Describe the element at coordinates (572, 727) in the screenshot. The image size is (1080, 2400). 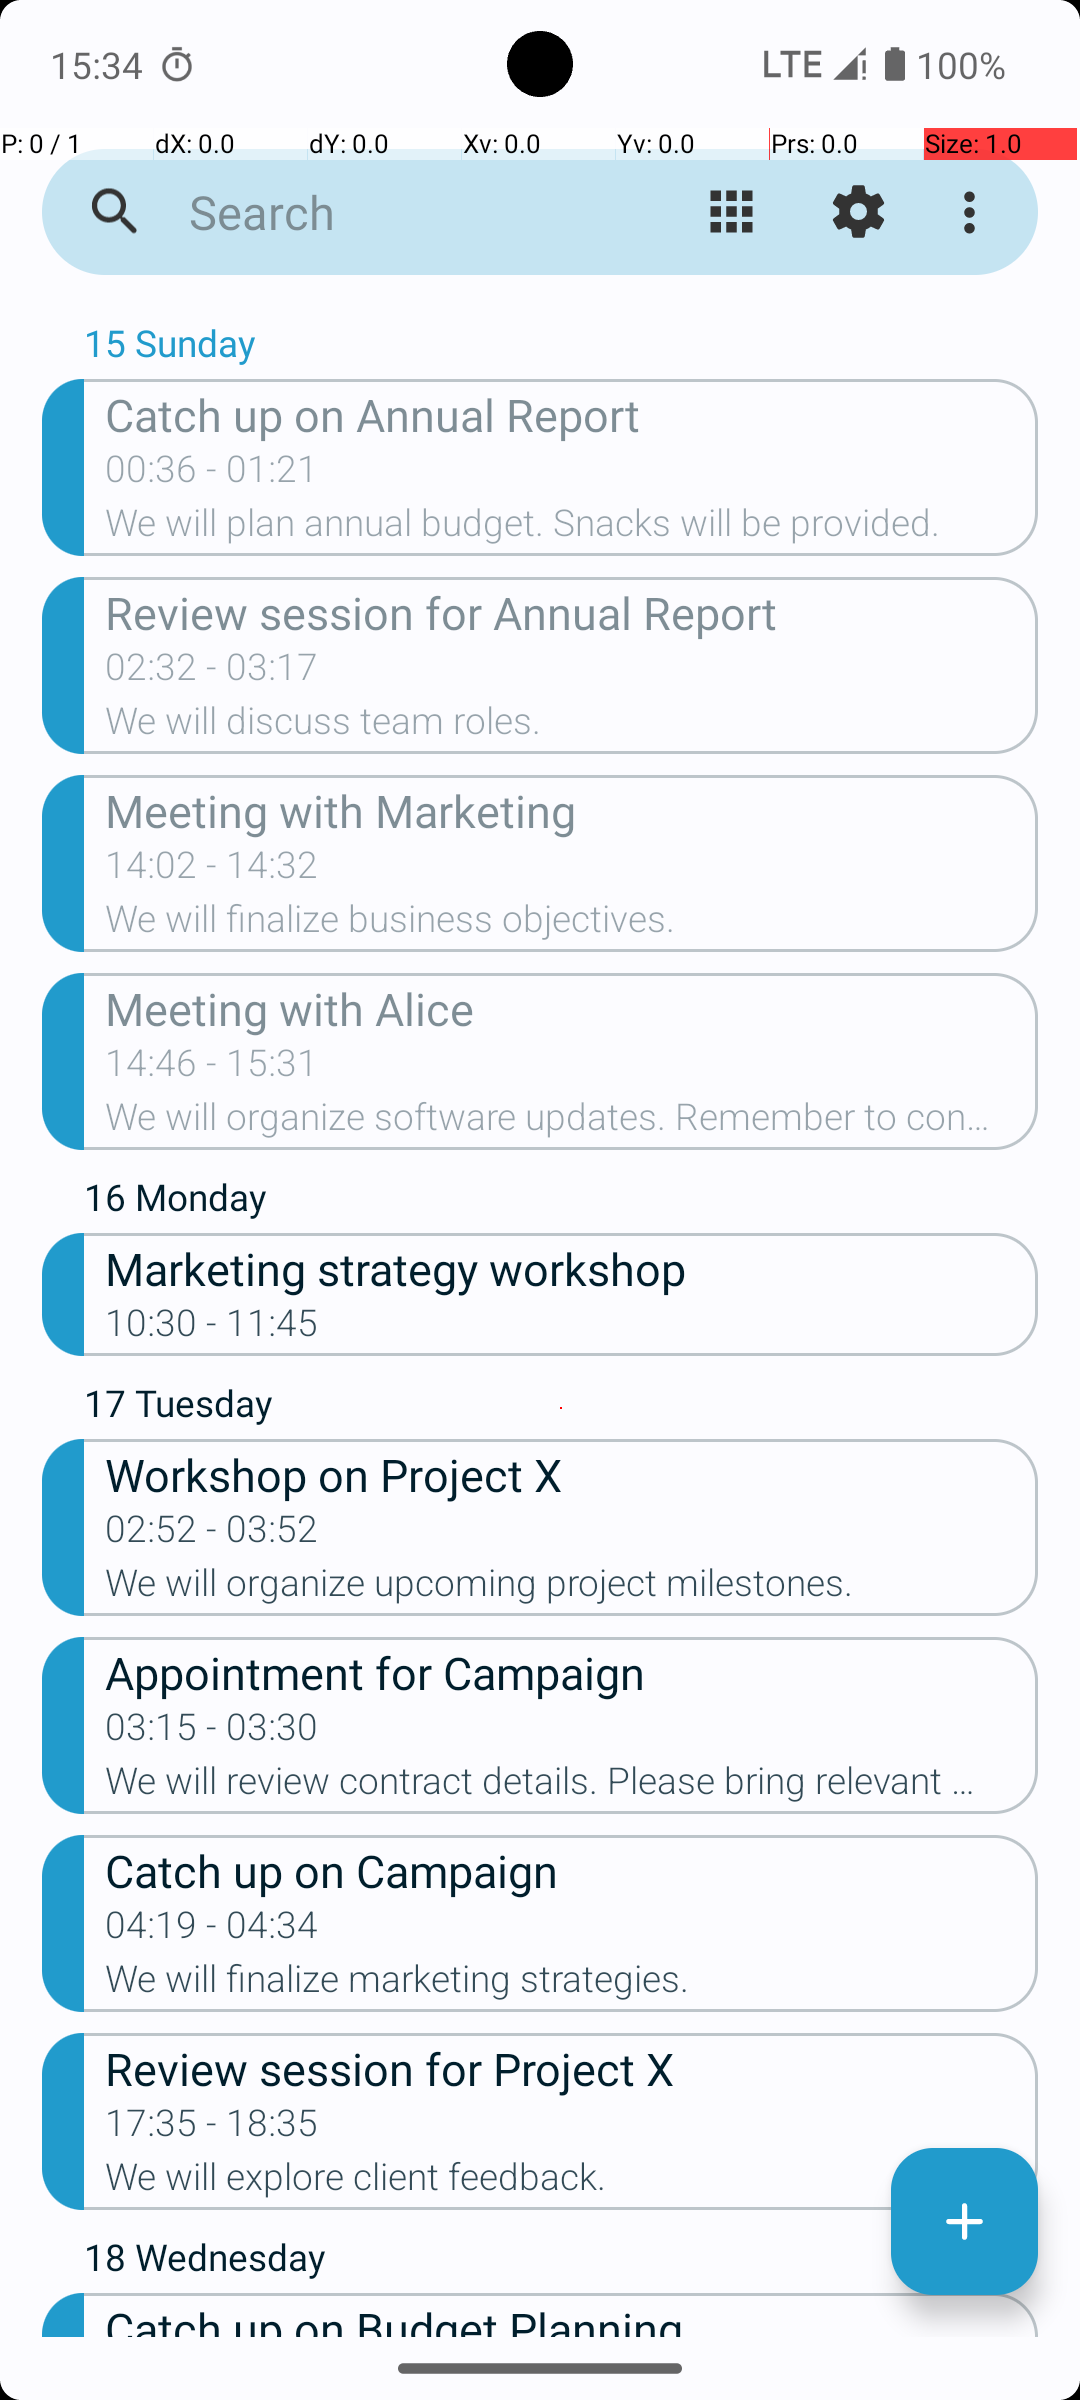
I see `We will discuss team roles.` at that location.